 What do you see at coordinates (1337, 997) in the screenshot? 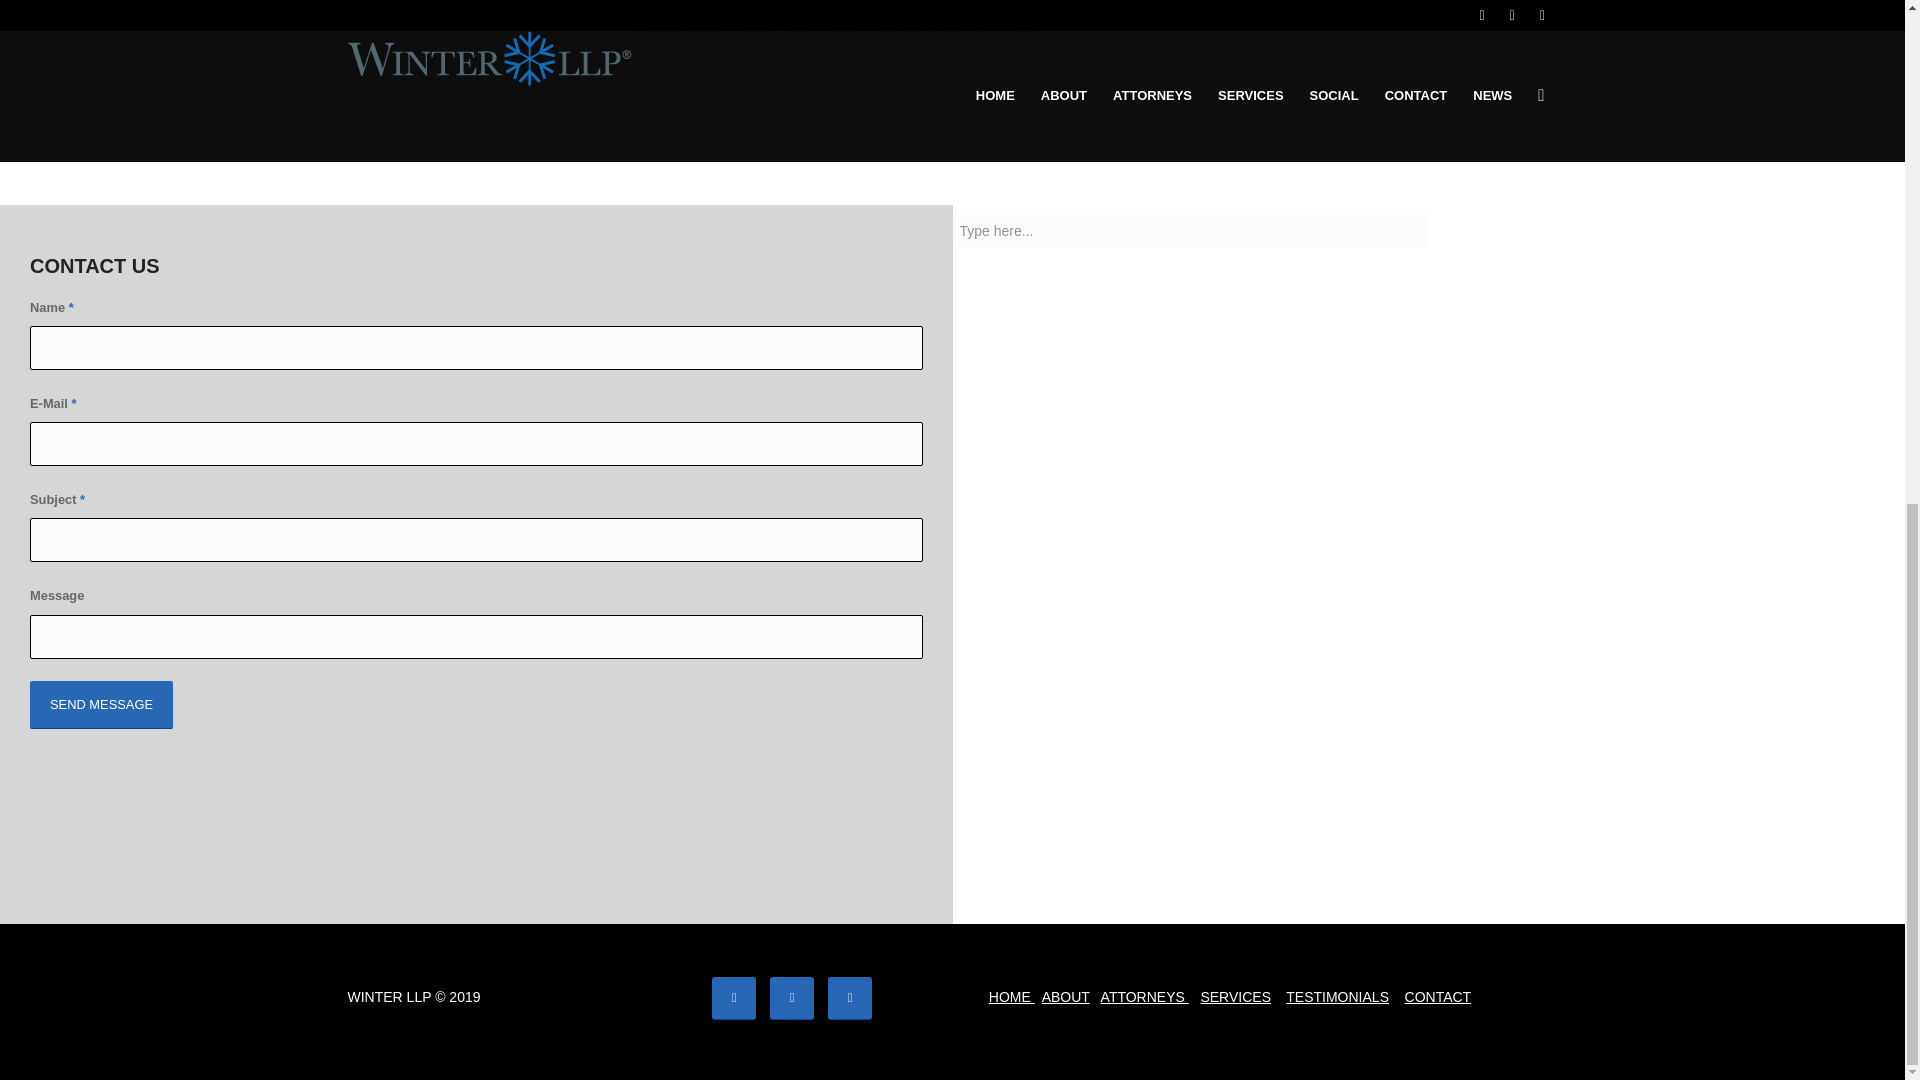
I see `TESTIMONIALS` at bounding box center [1337, 997].